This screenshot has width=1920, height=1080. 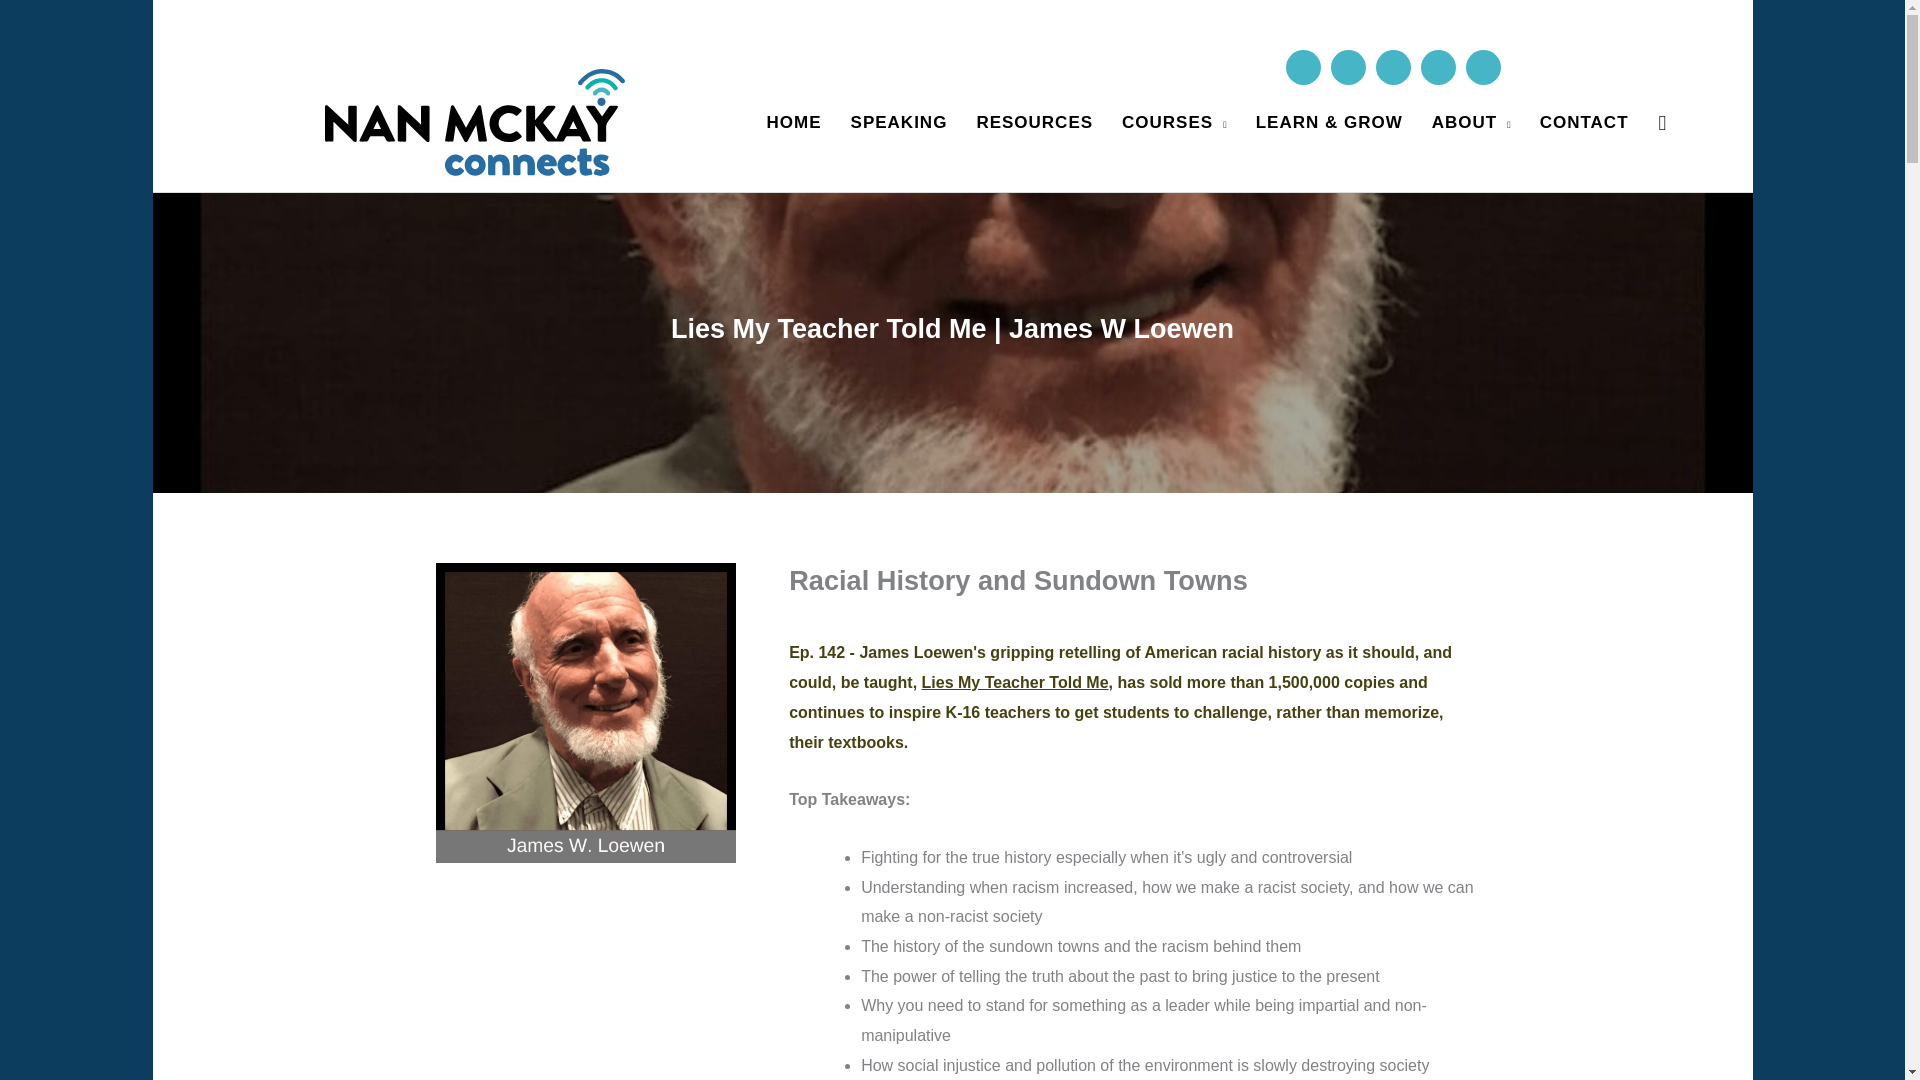 I want to click on CONTACT, so click(x=1584, y=123).